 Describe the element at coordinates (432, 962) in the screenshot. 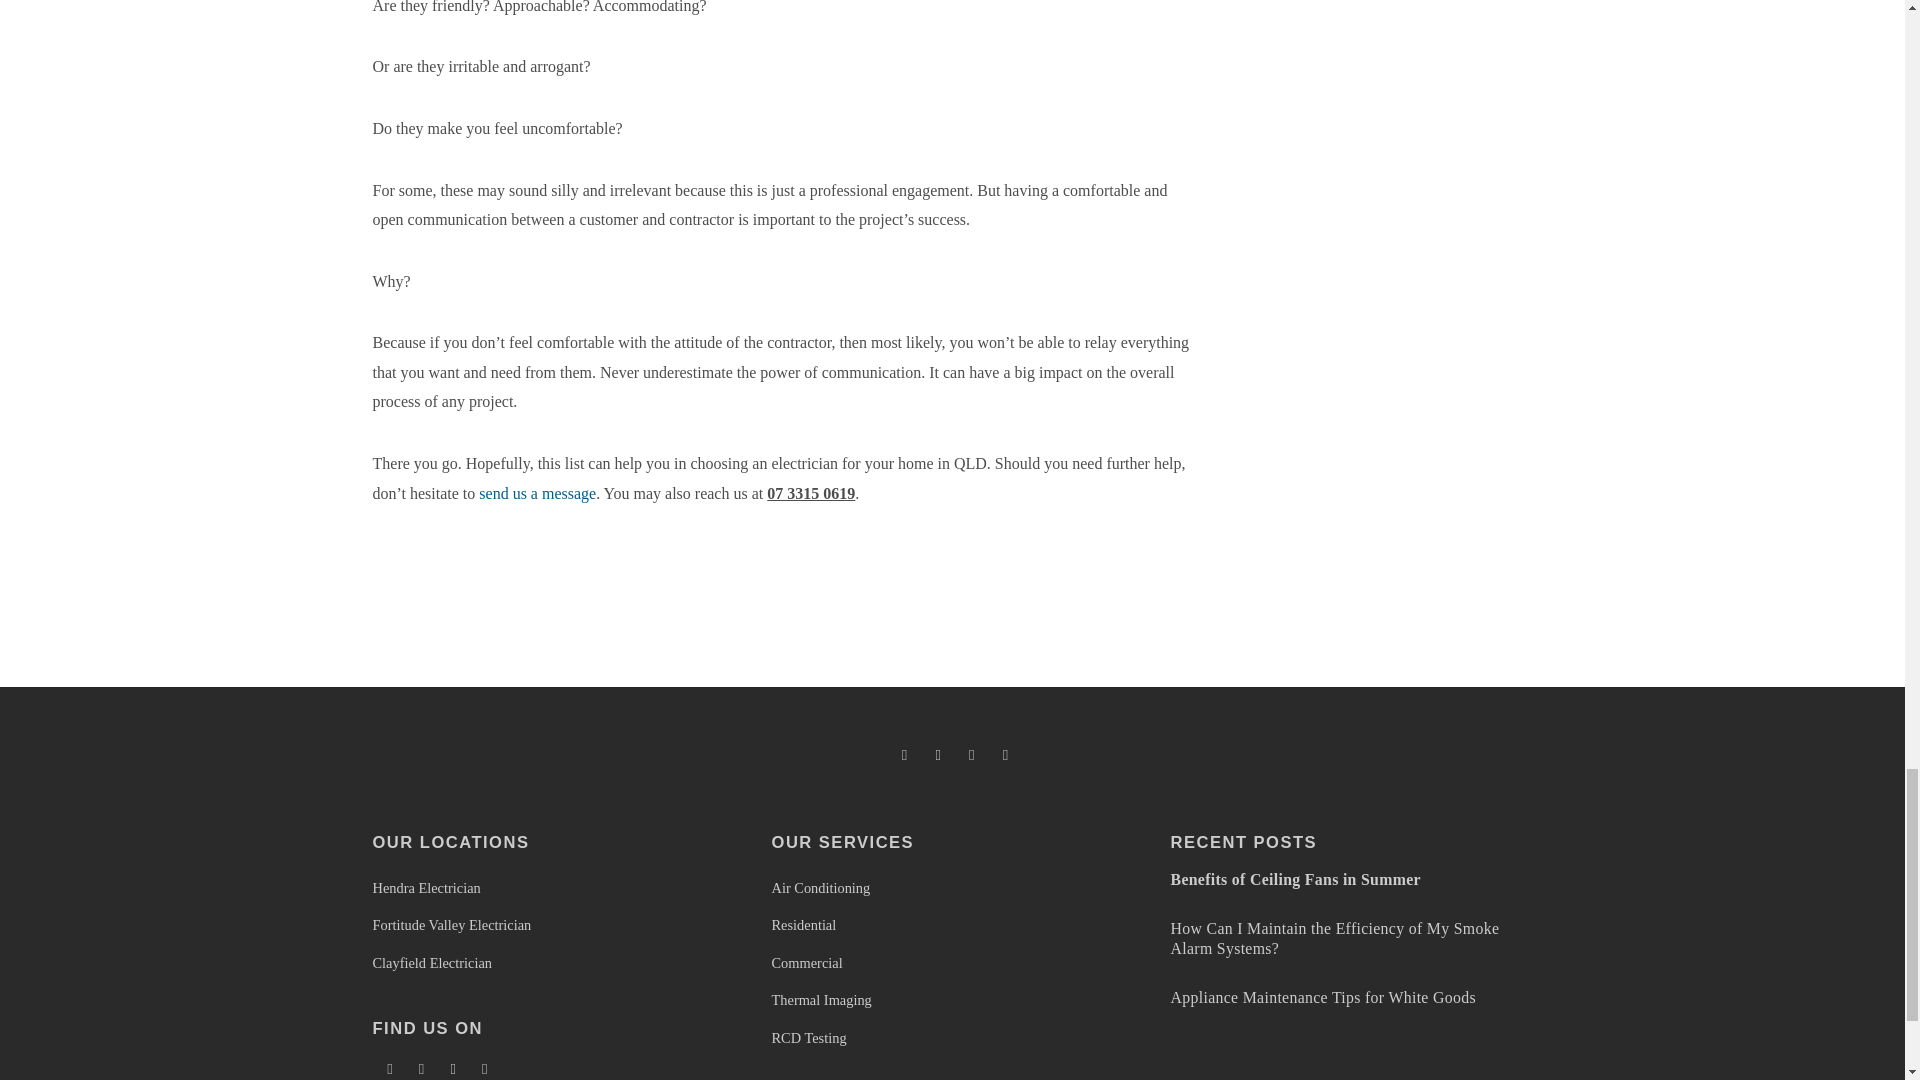

I see `Clayfield Electrician` at that location.